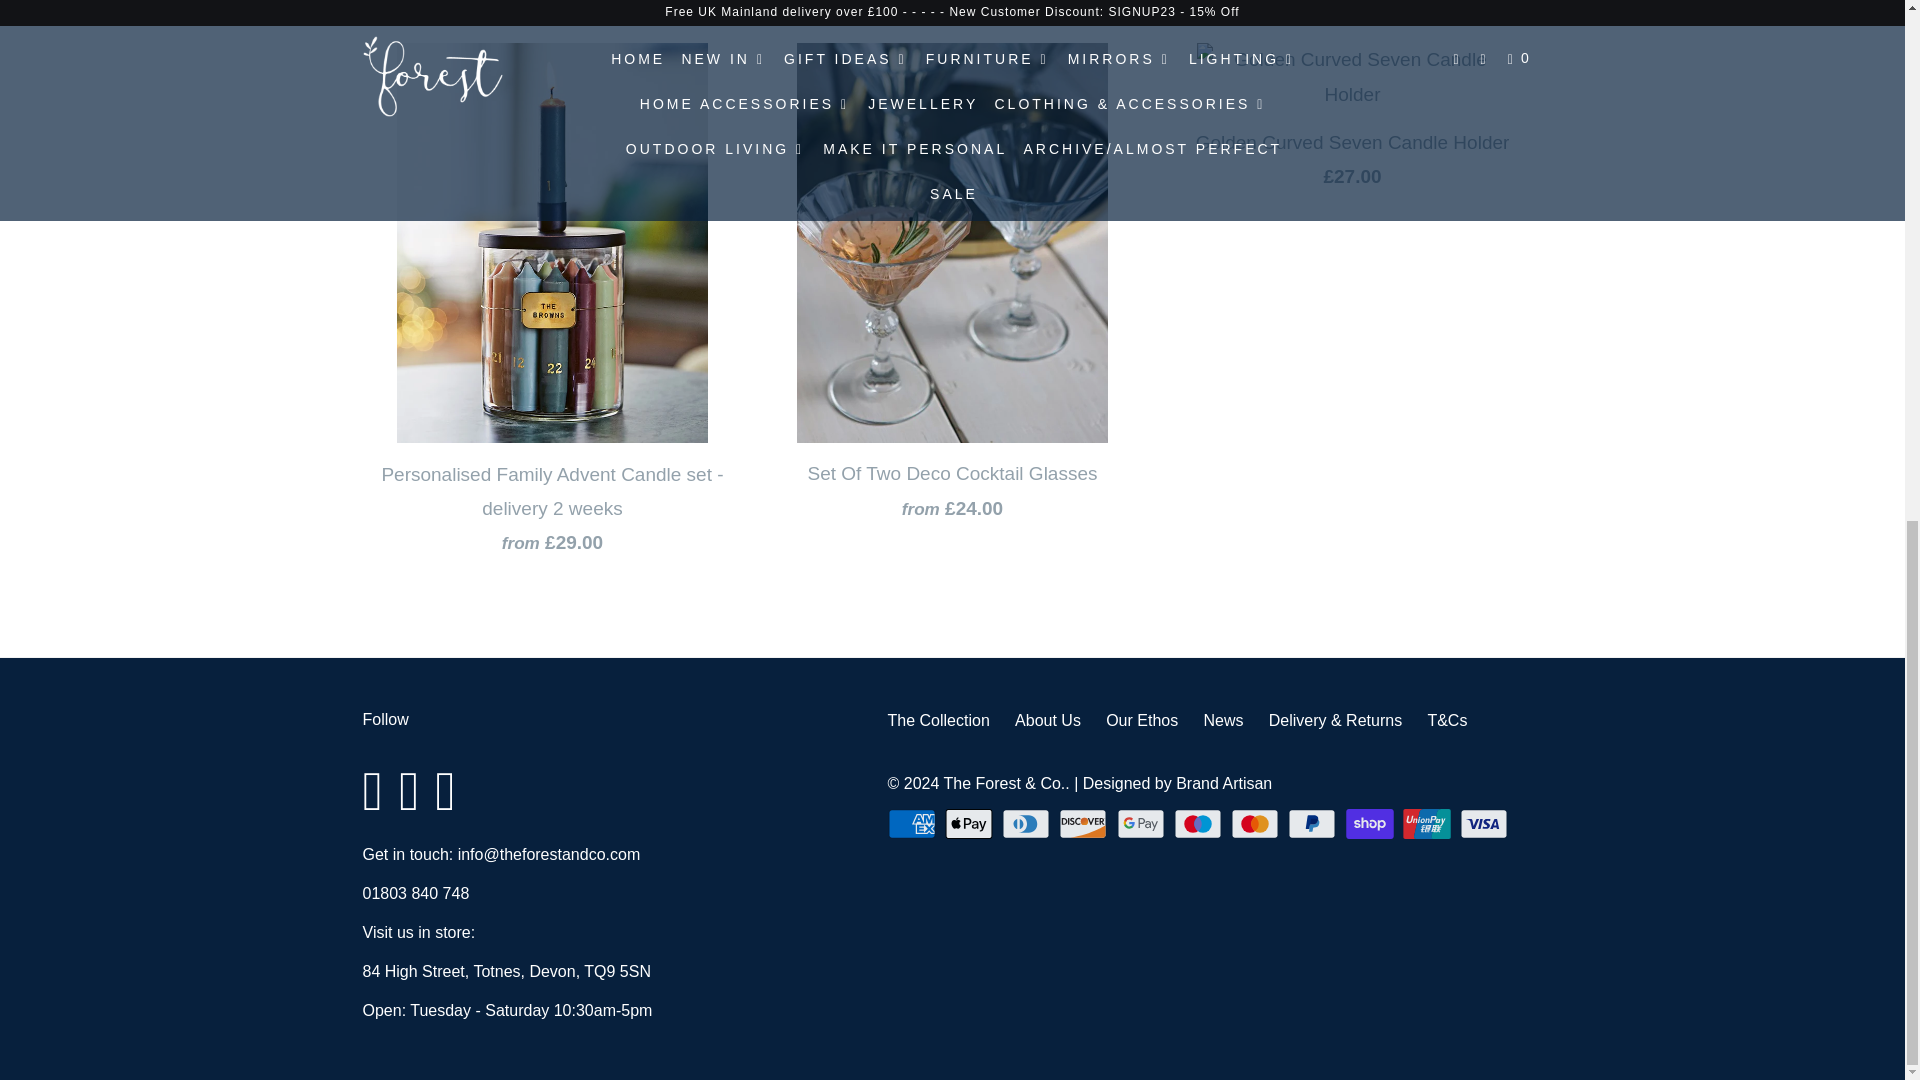  What do you see at coordinates (1371, 824) in the screenshot?
I see `Shop Pay` at bounding box center [1371, 824].